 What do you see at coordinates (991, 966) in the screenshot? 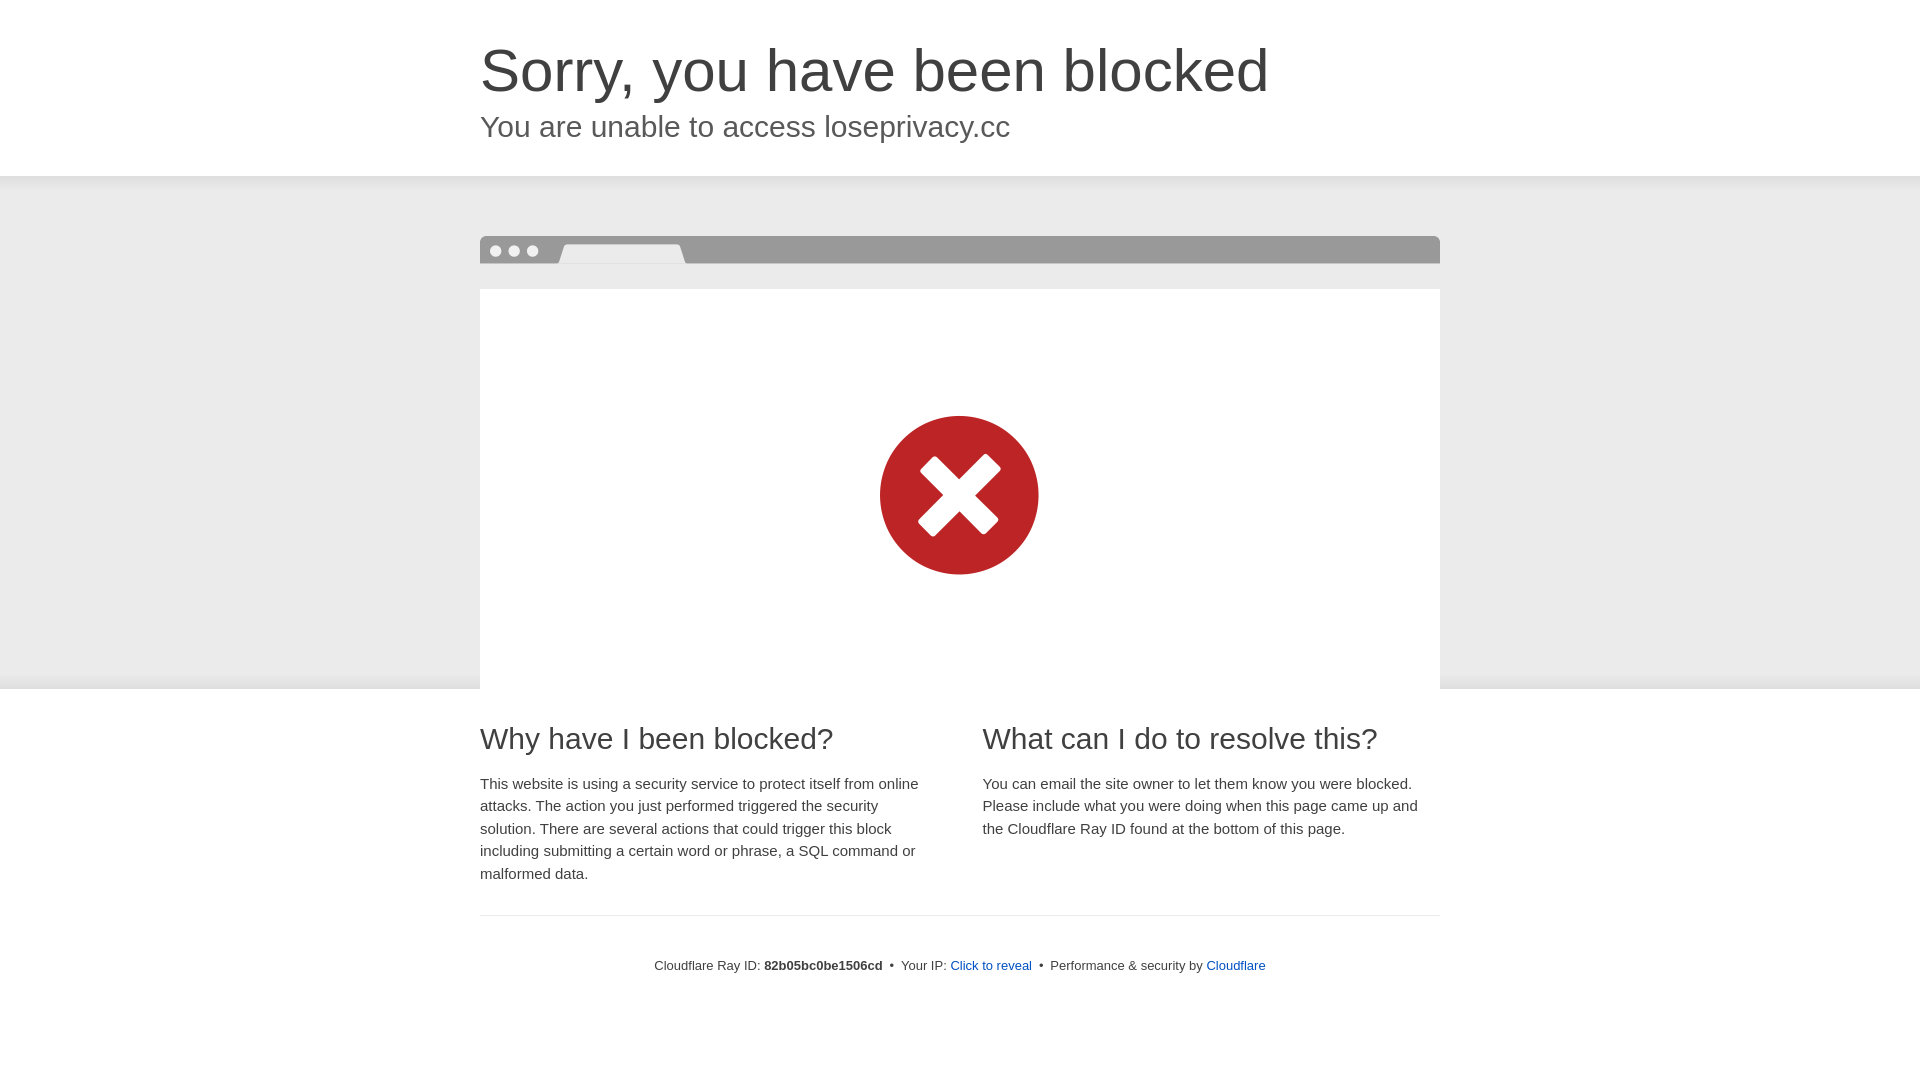
I see `Click to reveal` at bounding box center [991, 966].